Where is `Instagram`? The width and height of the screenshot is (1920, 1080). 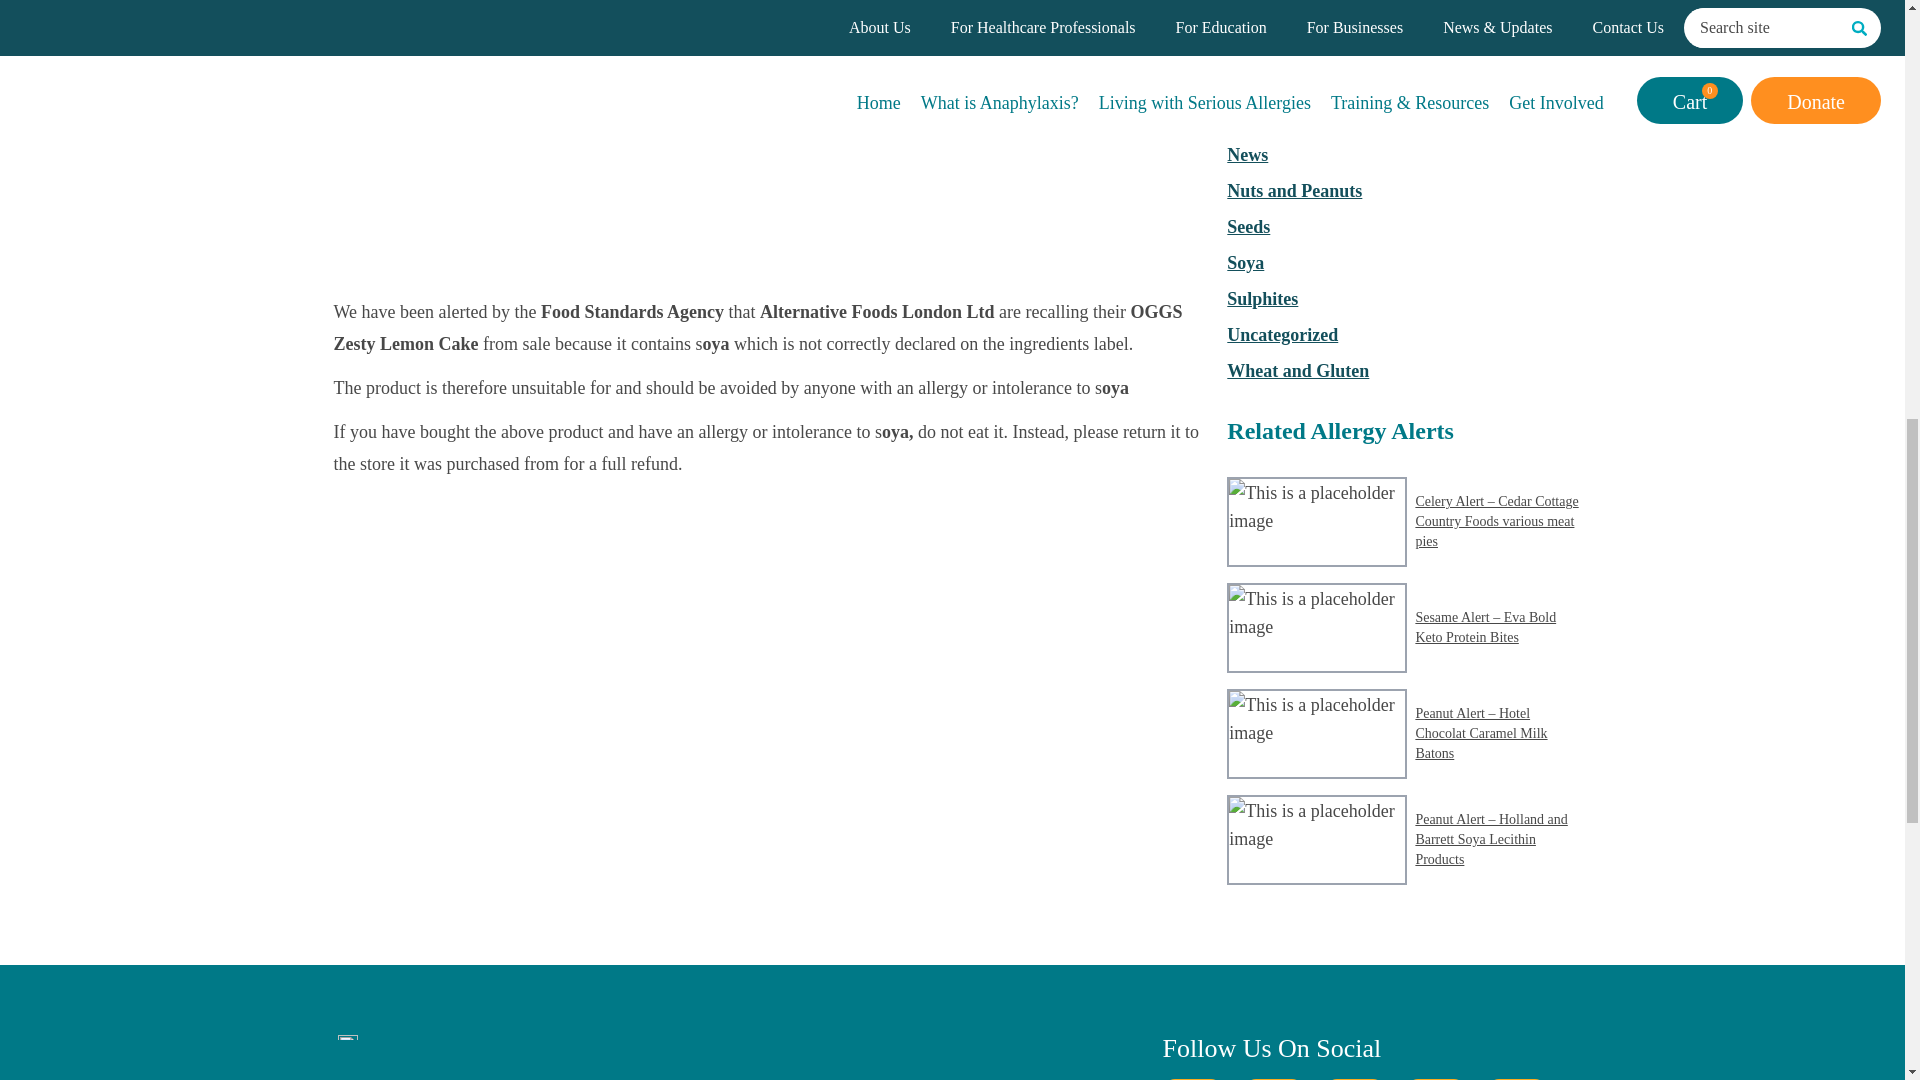
Instagram is located at coordinates (1354, 1079).